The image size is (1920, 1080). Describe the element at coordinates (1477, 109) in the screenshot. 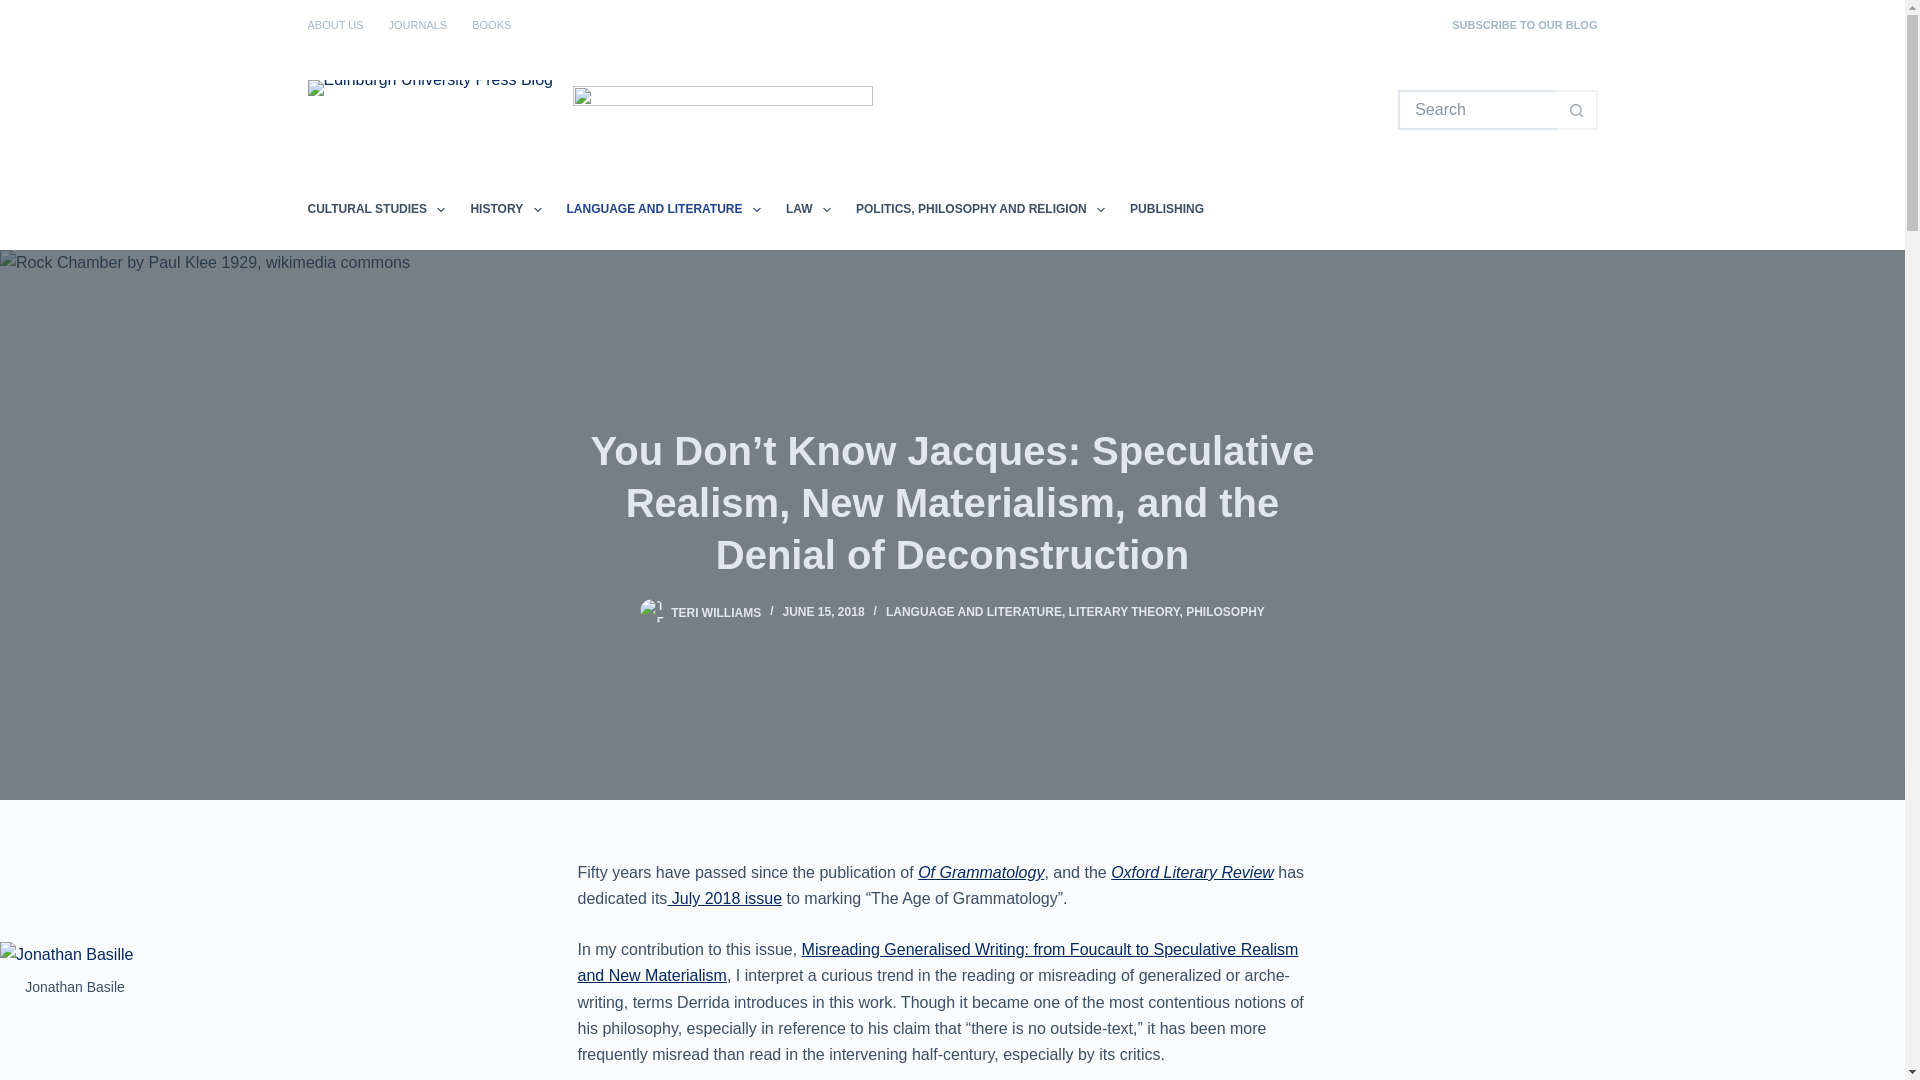

I see `Search for...` at that location.